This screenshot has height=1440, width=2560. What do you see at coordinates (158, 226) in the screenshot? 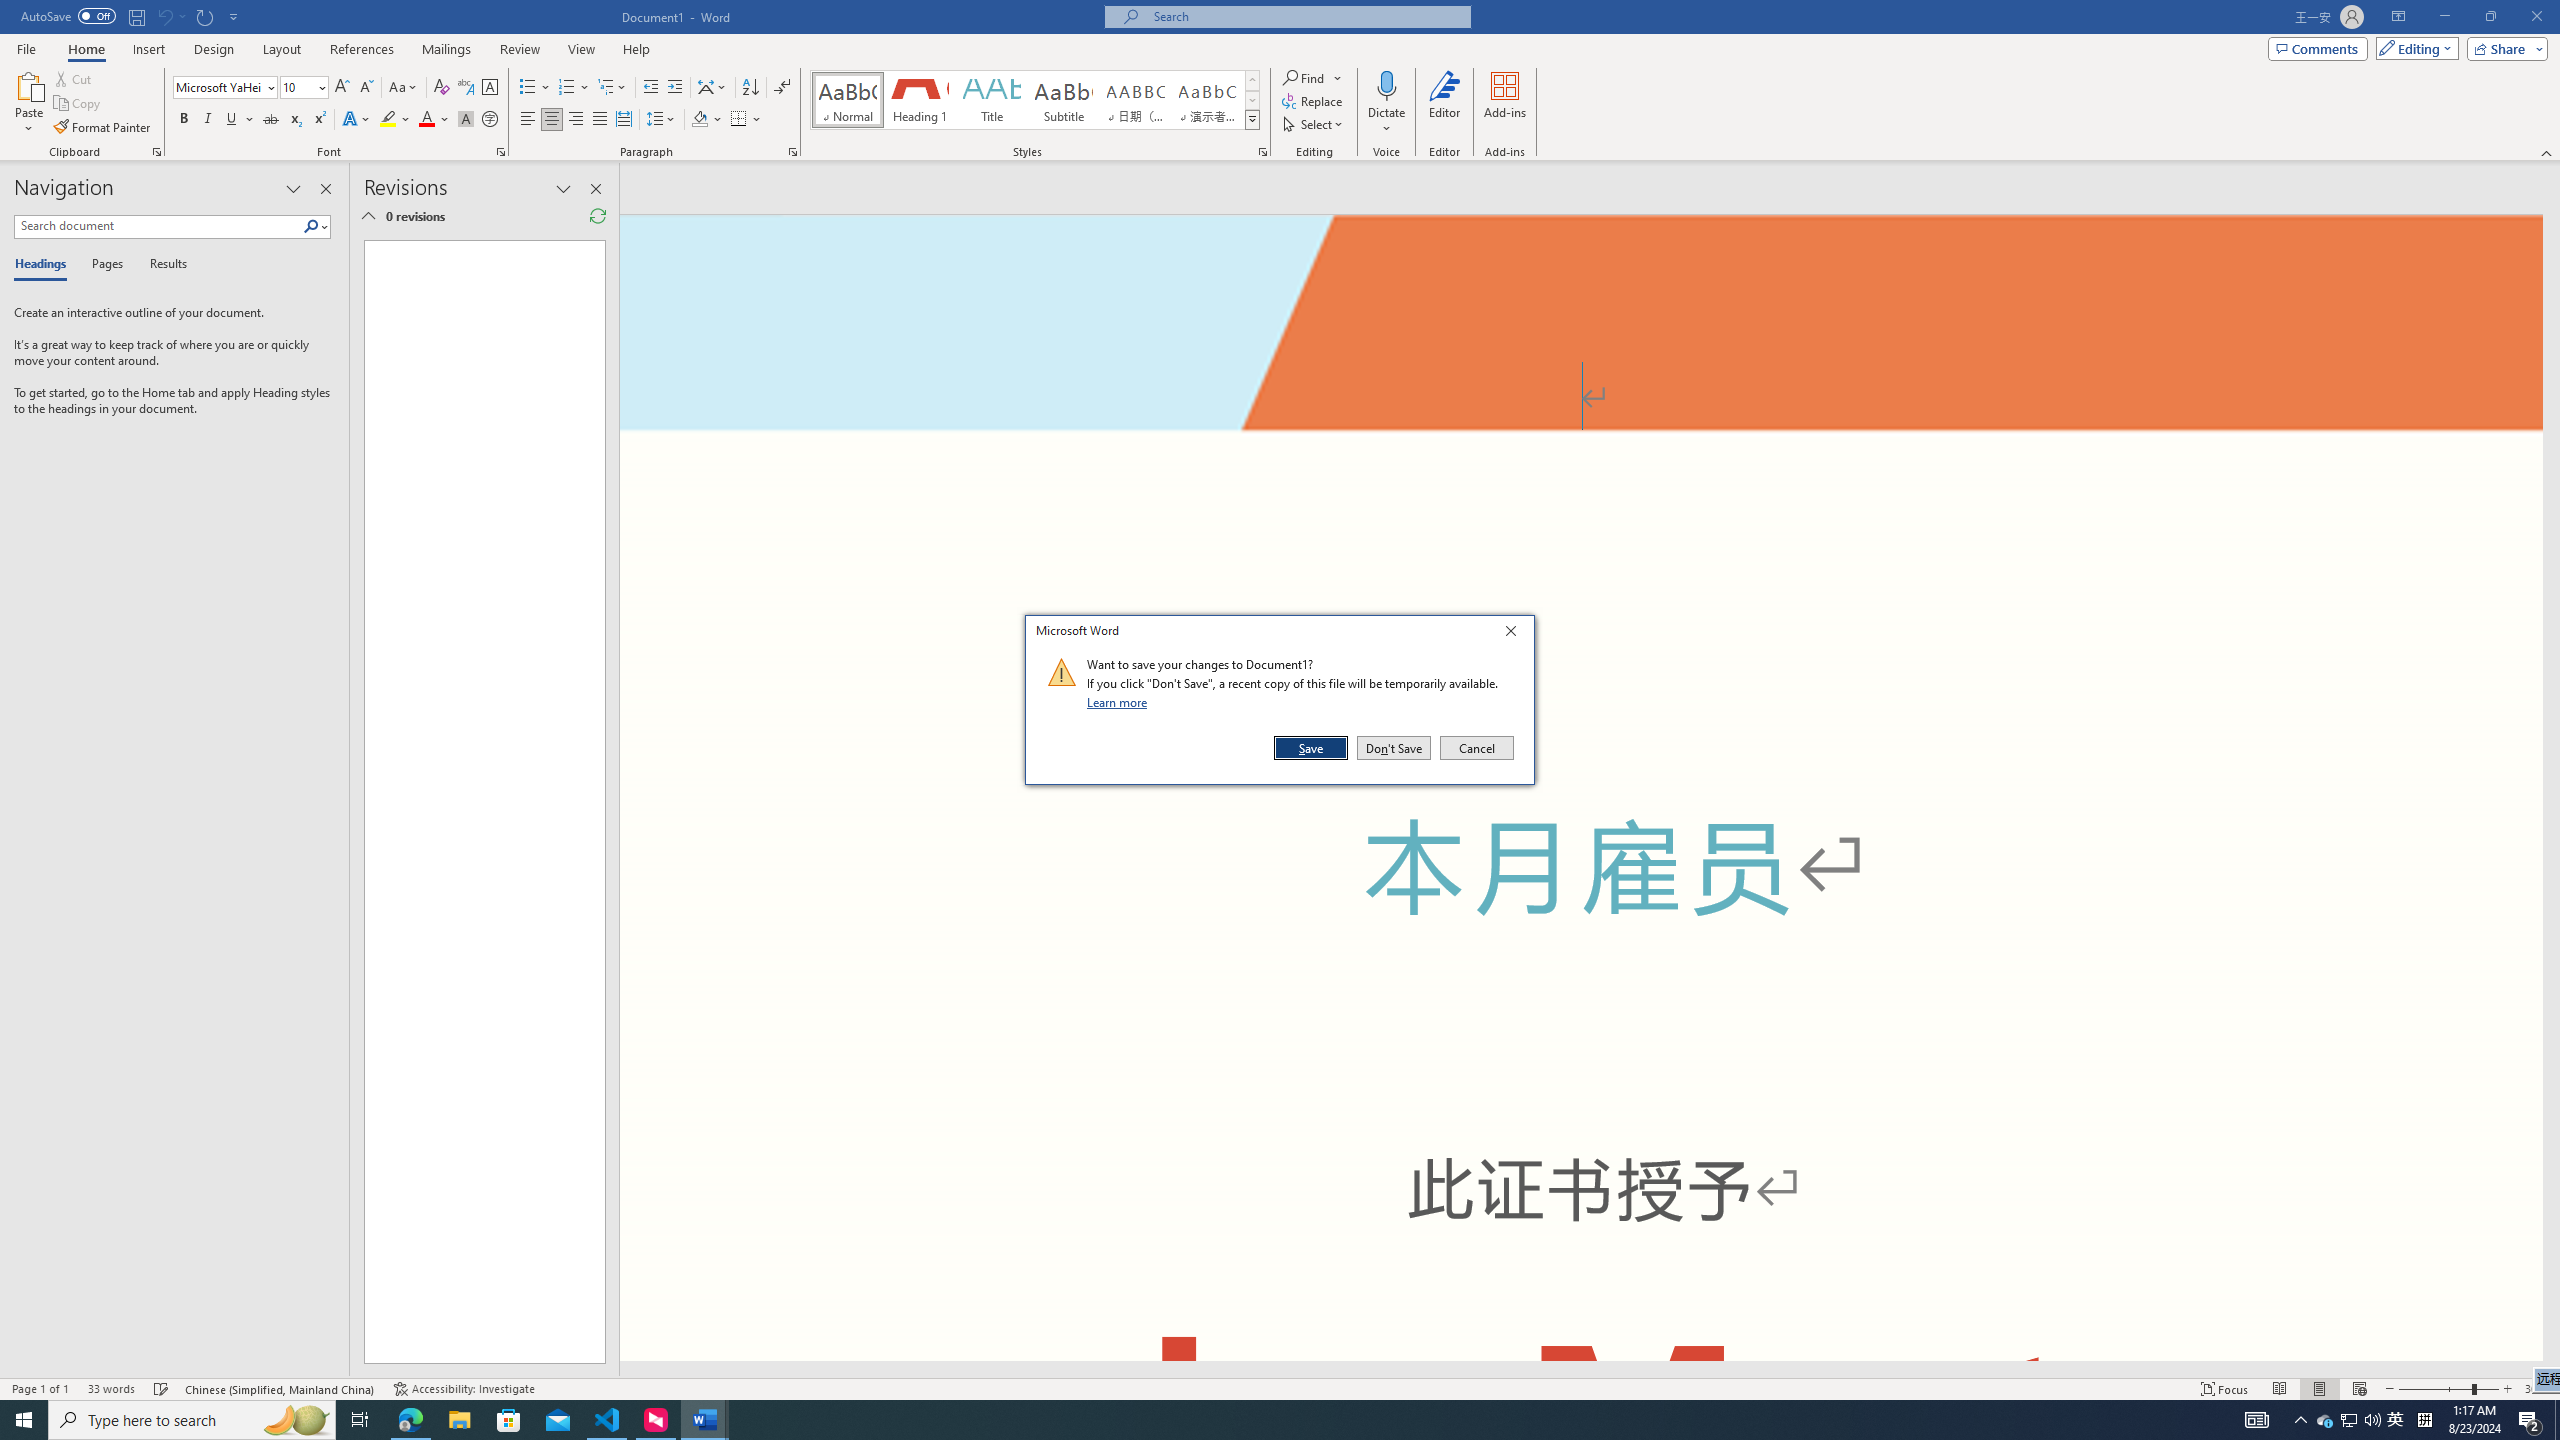
I see `Search document` at bounding box center [158, 226].